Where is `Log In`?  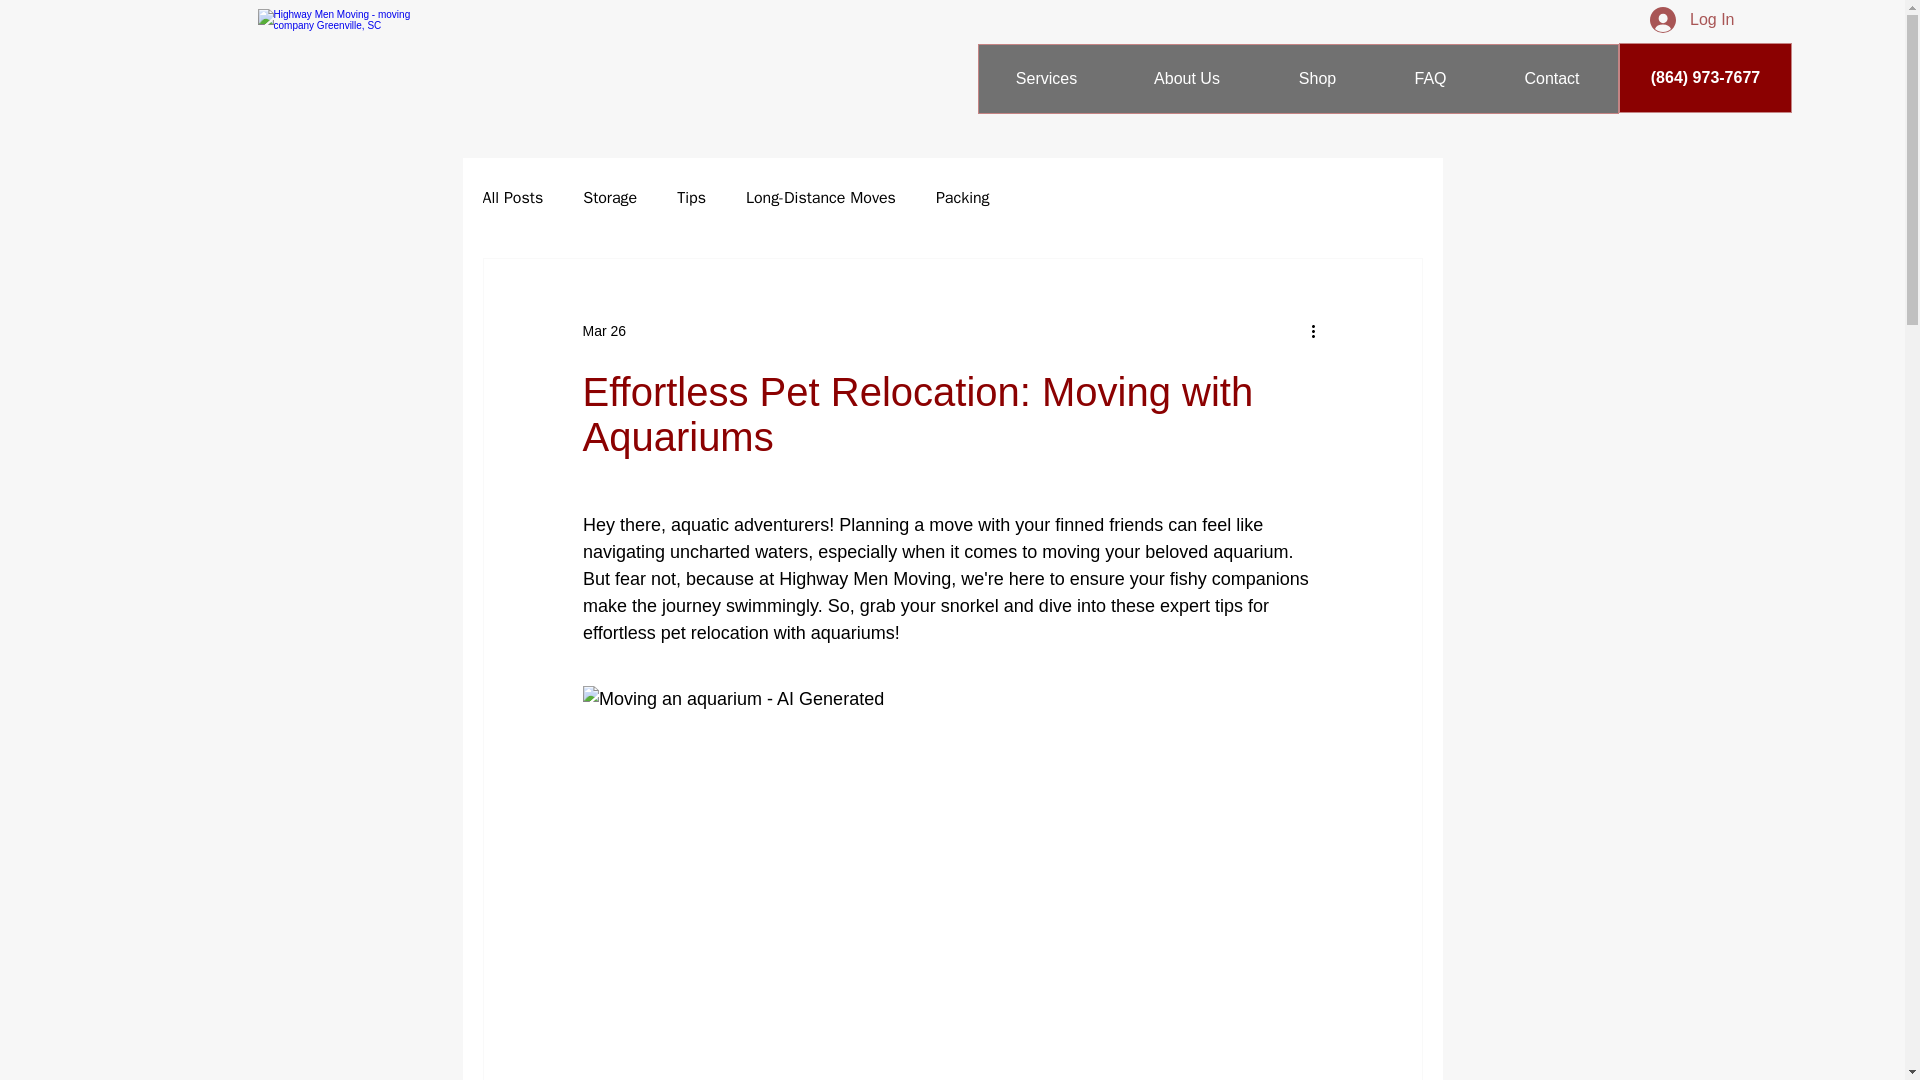 Log In is located at coordinates (1691, 20).